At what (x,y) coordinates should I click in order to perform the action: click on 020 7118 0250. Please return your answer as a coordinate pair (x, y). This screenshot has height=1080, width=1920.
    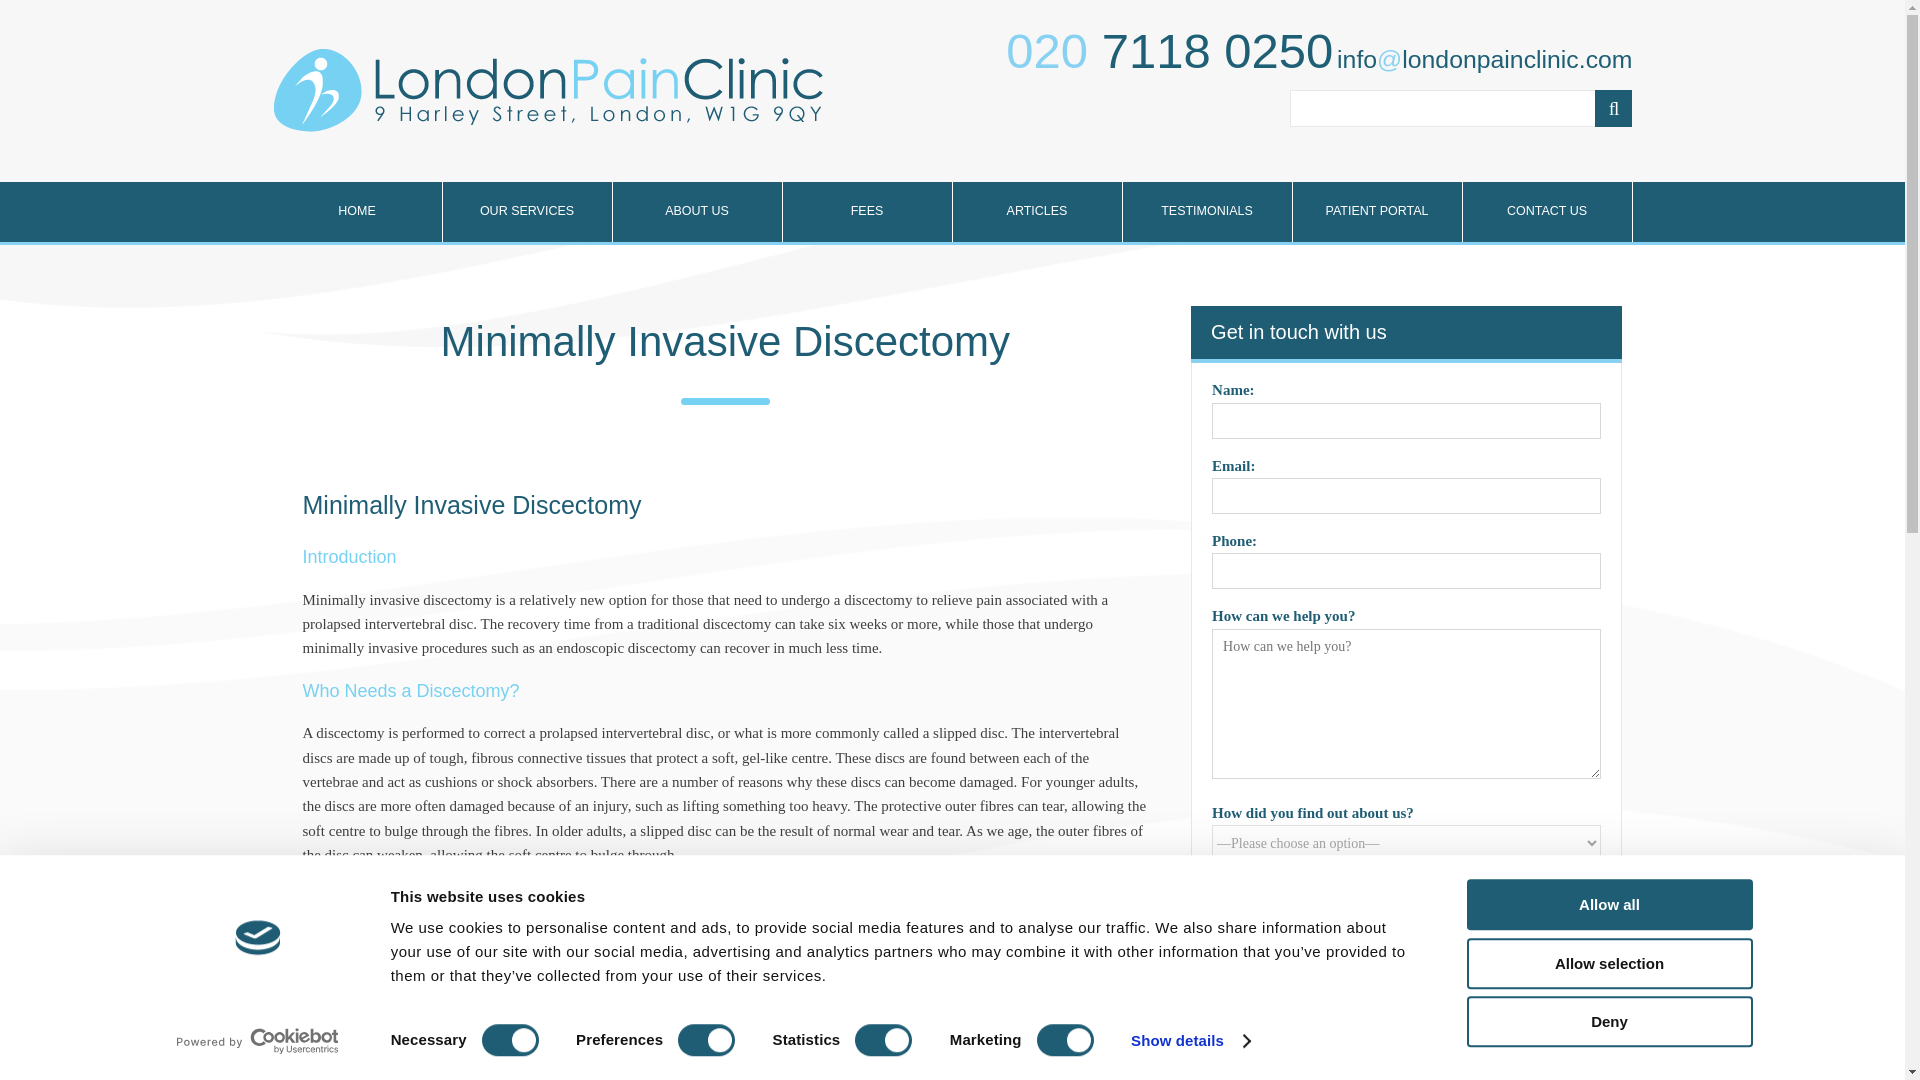
    Looking at the image, I should click on (1169, 50).